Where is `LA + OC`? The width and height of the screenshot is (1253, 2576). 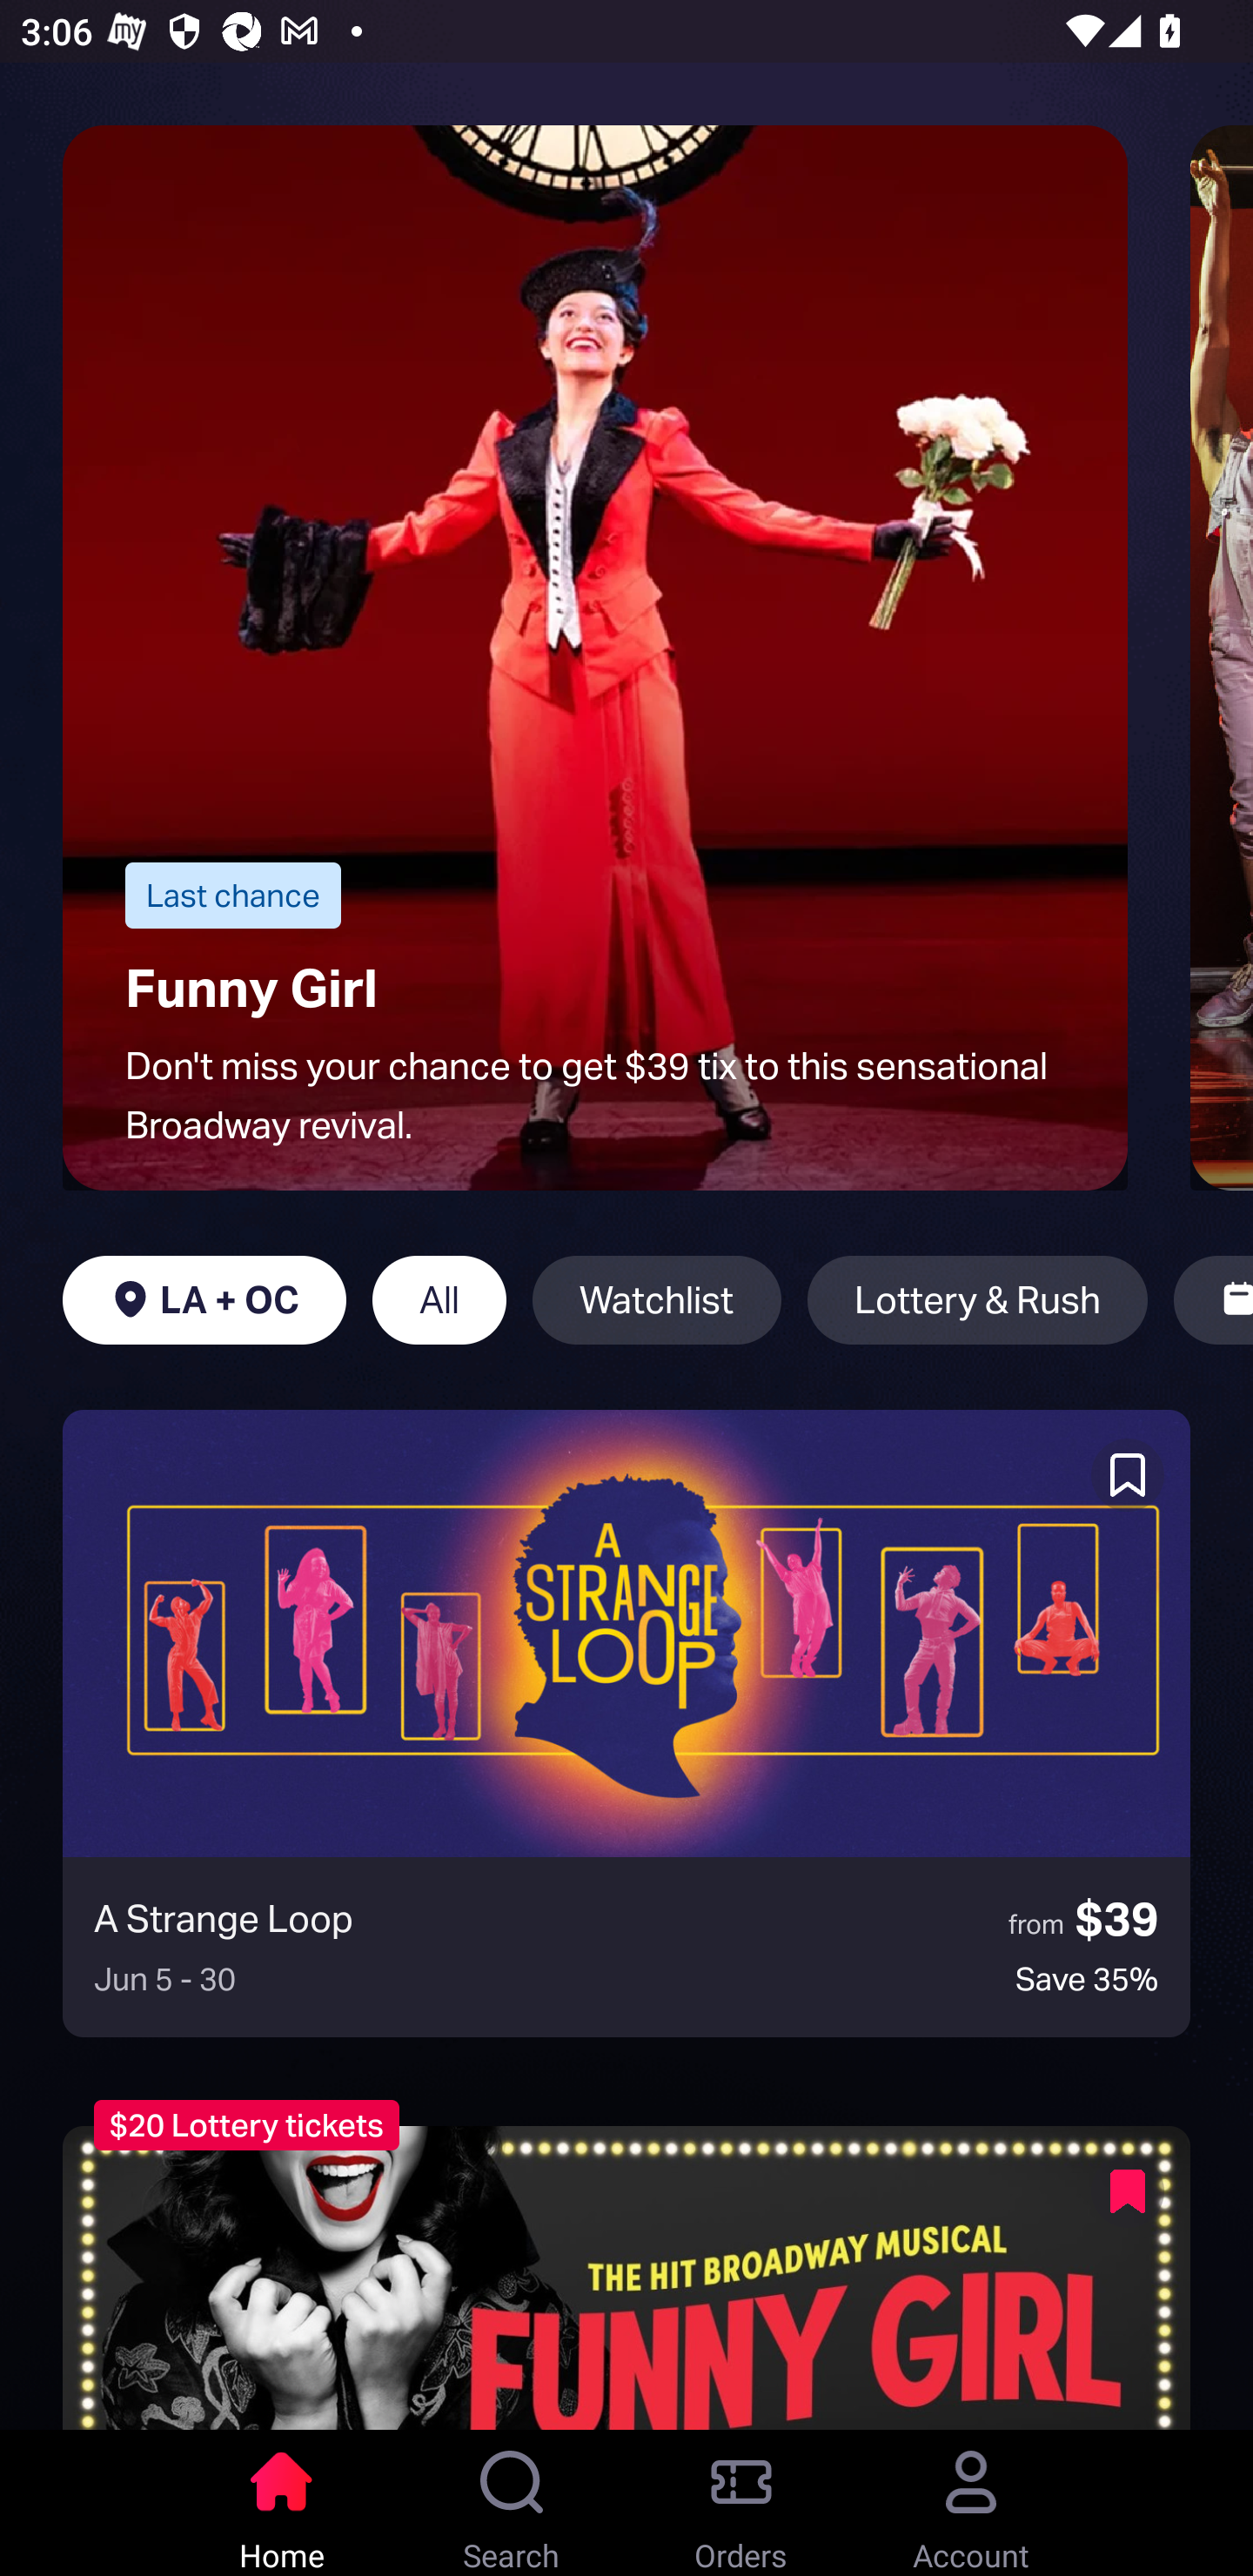
LA + OC is located at coordinates (204, 1300).